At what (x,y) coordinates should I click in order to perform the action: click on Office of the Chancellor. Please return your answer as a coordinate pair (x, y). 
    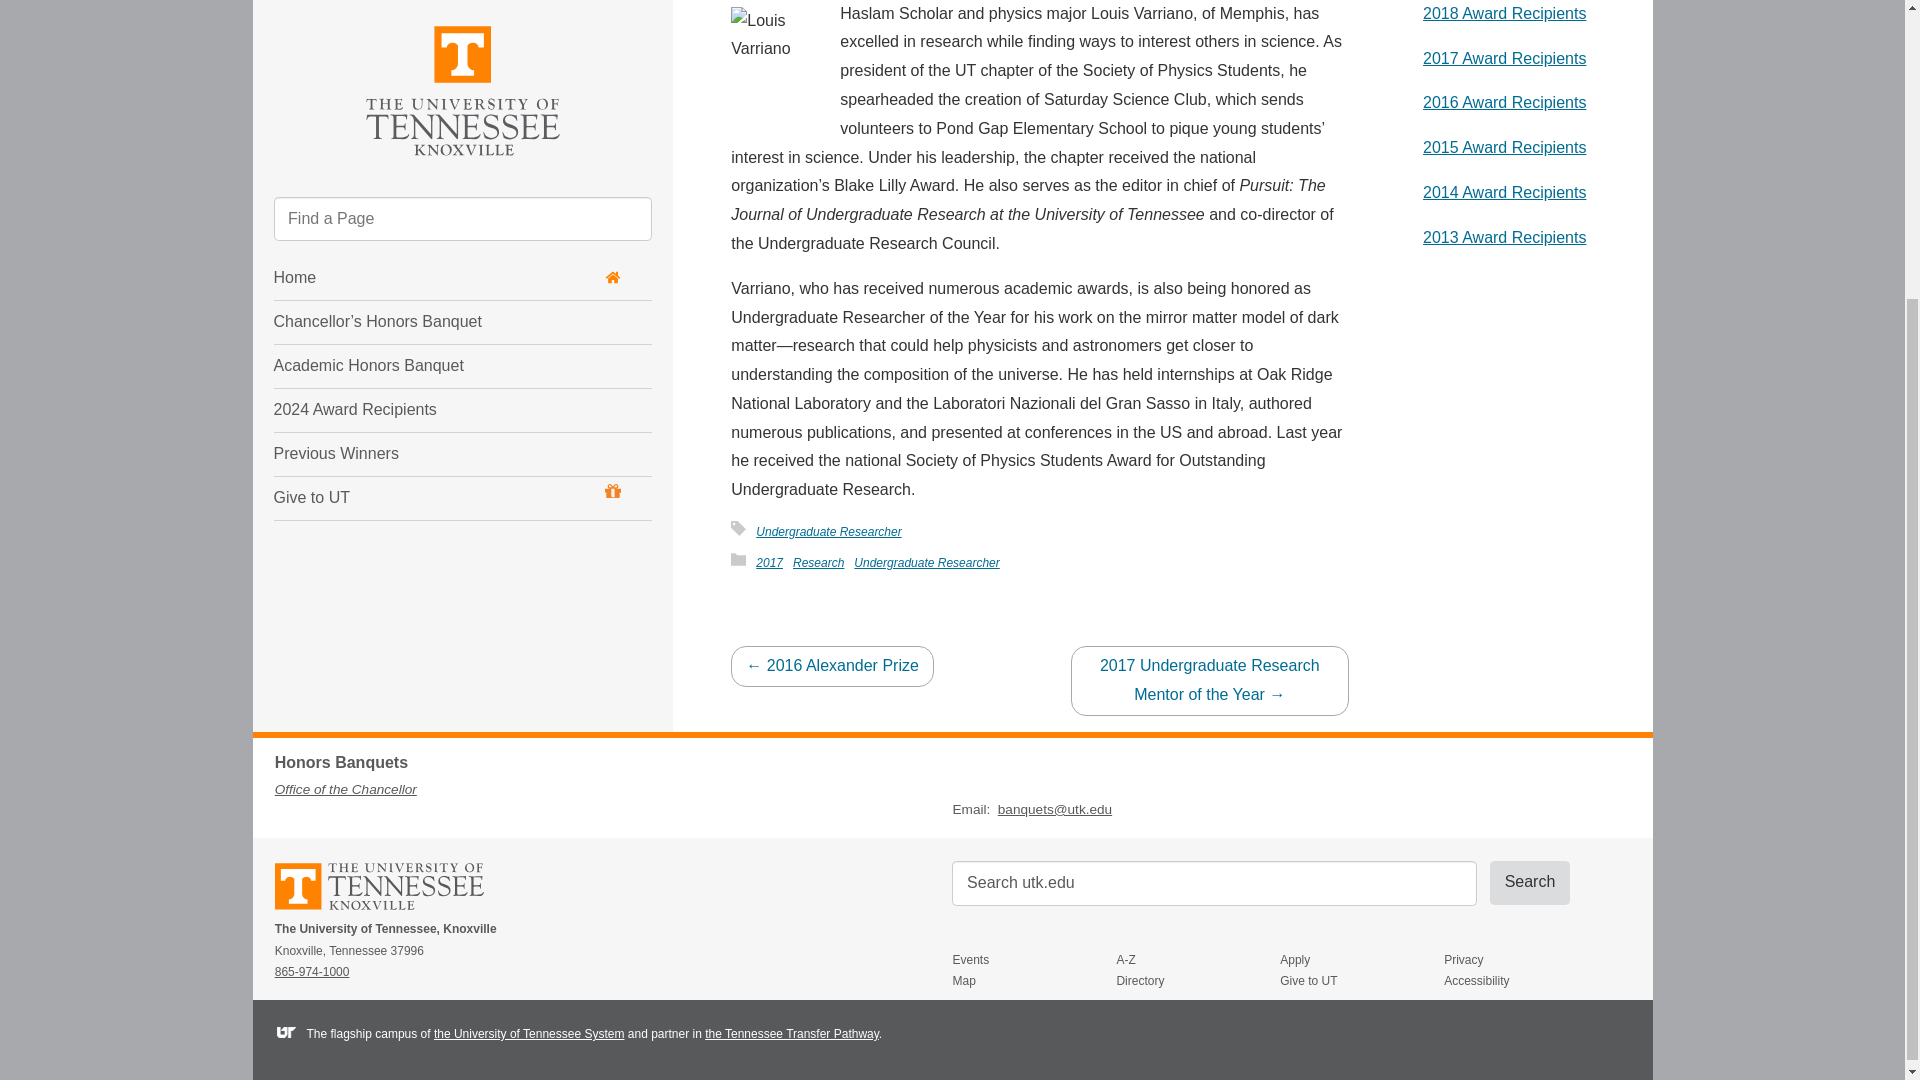
    Looking at the image, I should click on (345, 789).